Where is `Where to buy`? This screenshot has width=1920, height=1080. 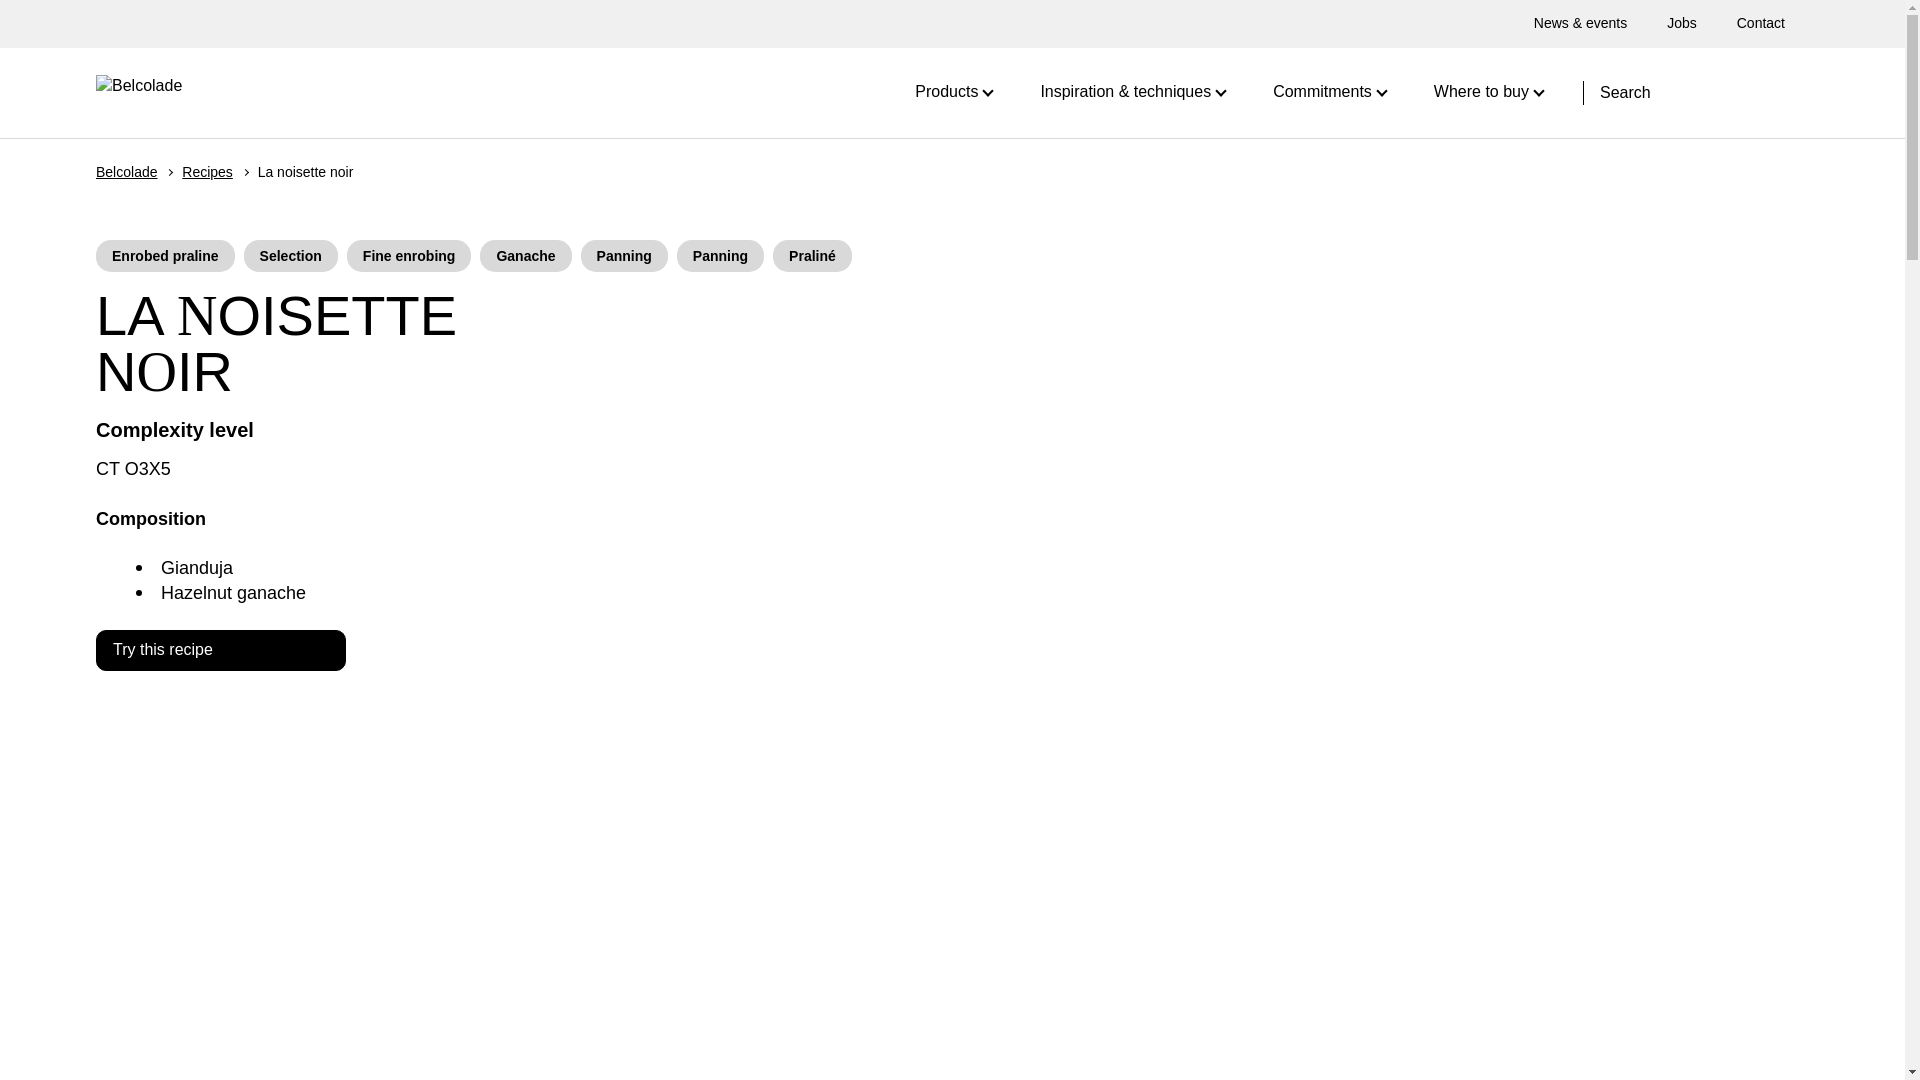 Where to buy is located at coordinates (1488, 92).